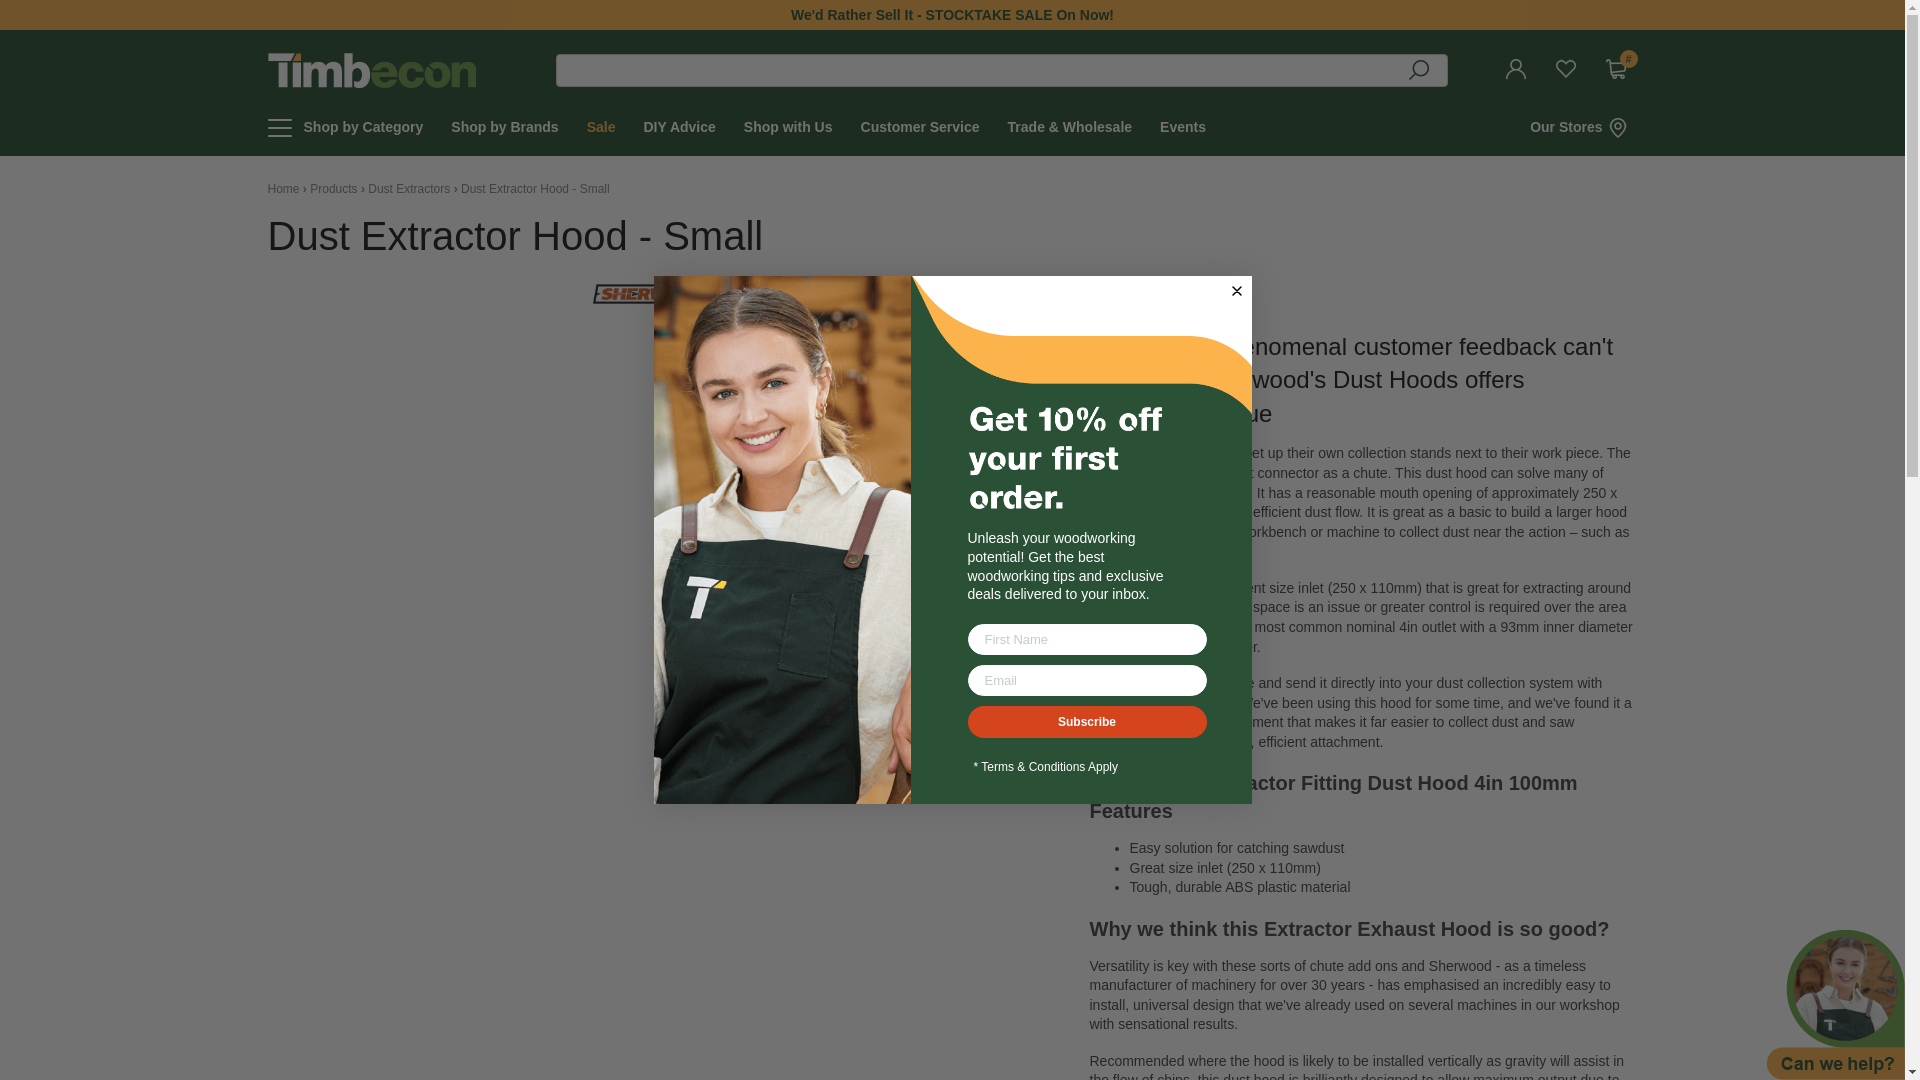 The width and height of the screenshot is (1920, 1080). Describe the element at coordinates (1571, 70) in the screenshot. I see `My Wishlist` at that location.